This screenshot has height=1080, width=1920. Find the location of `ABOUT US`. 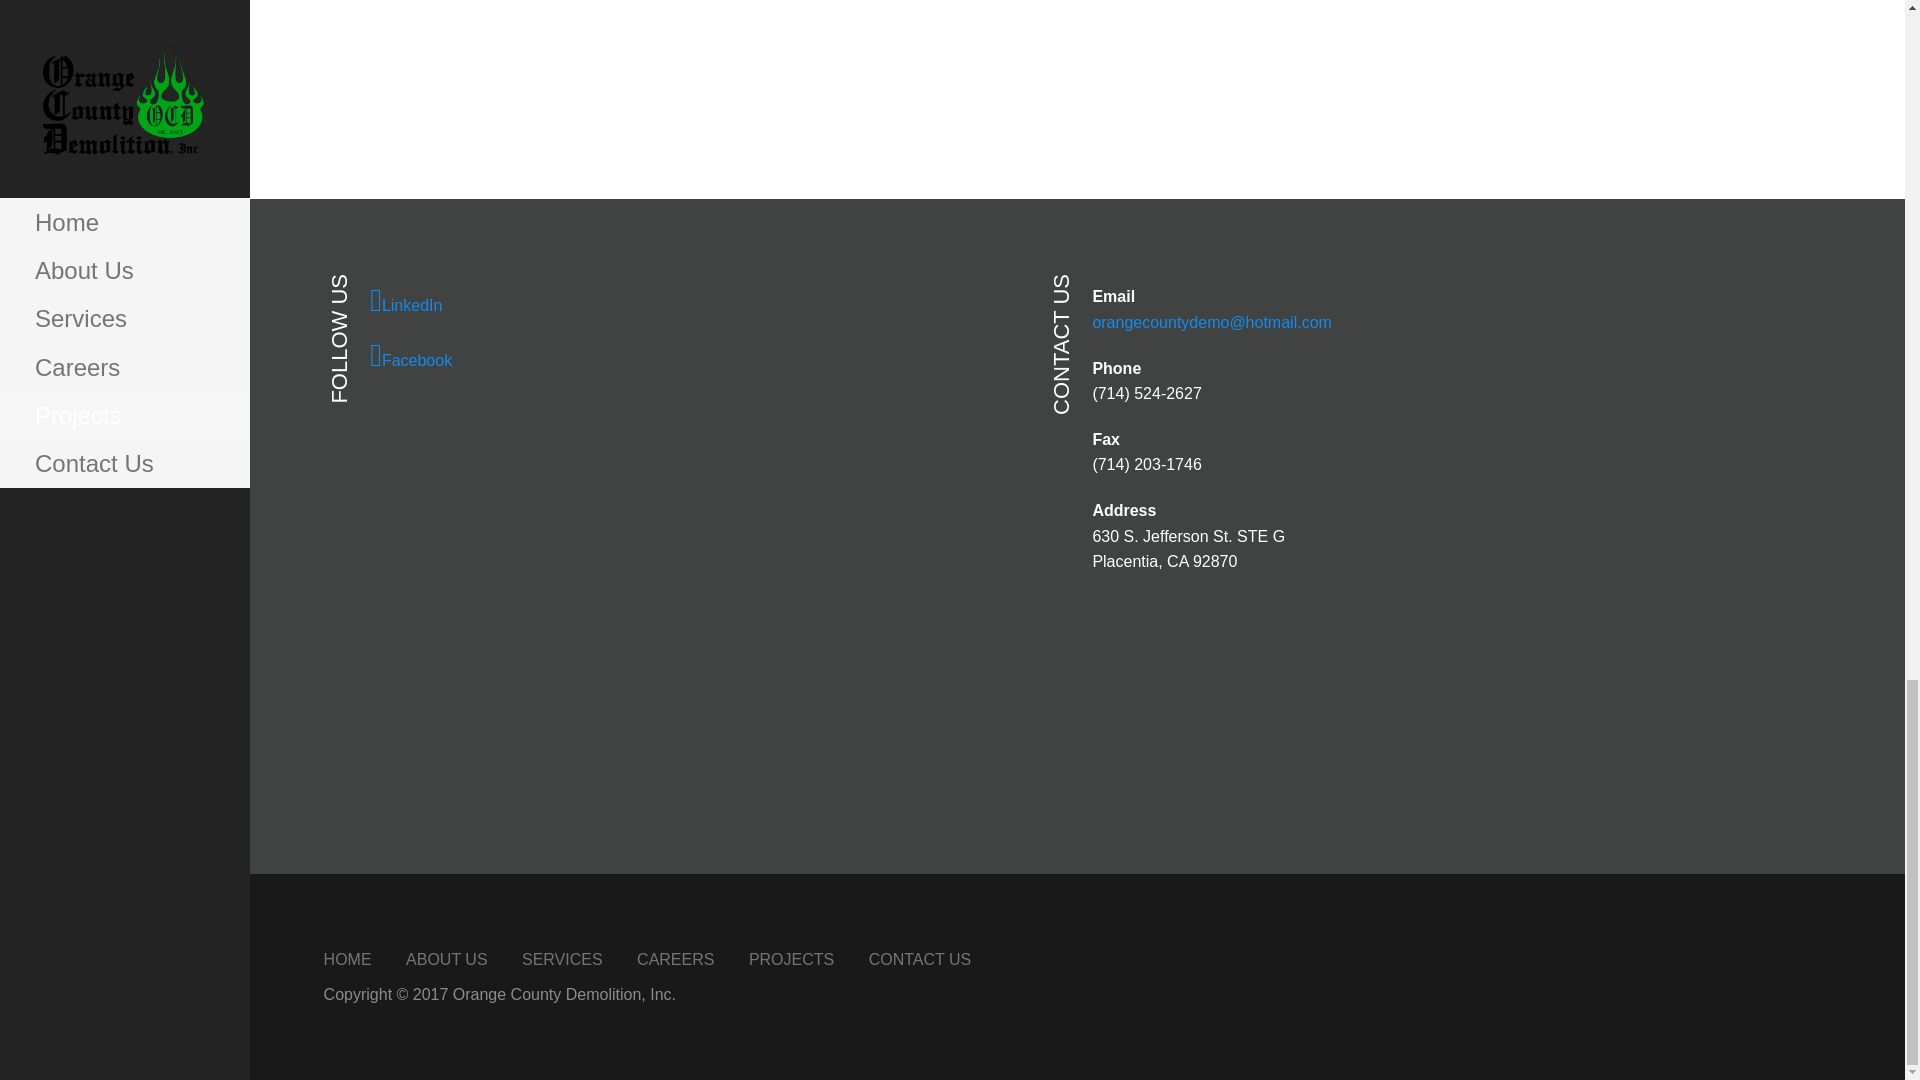

ABOUT US is located at coordinates (446, 959).